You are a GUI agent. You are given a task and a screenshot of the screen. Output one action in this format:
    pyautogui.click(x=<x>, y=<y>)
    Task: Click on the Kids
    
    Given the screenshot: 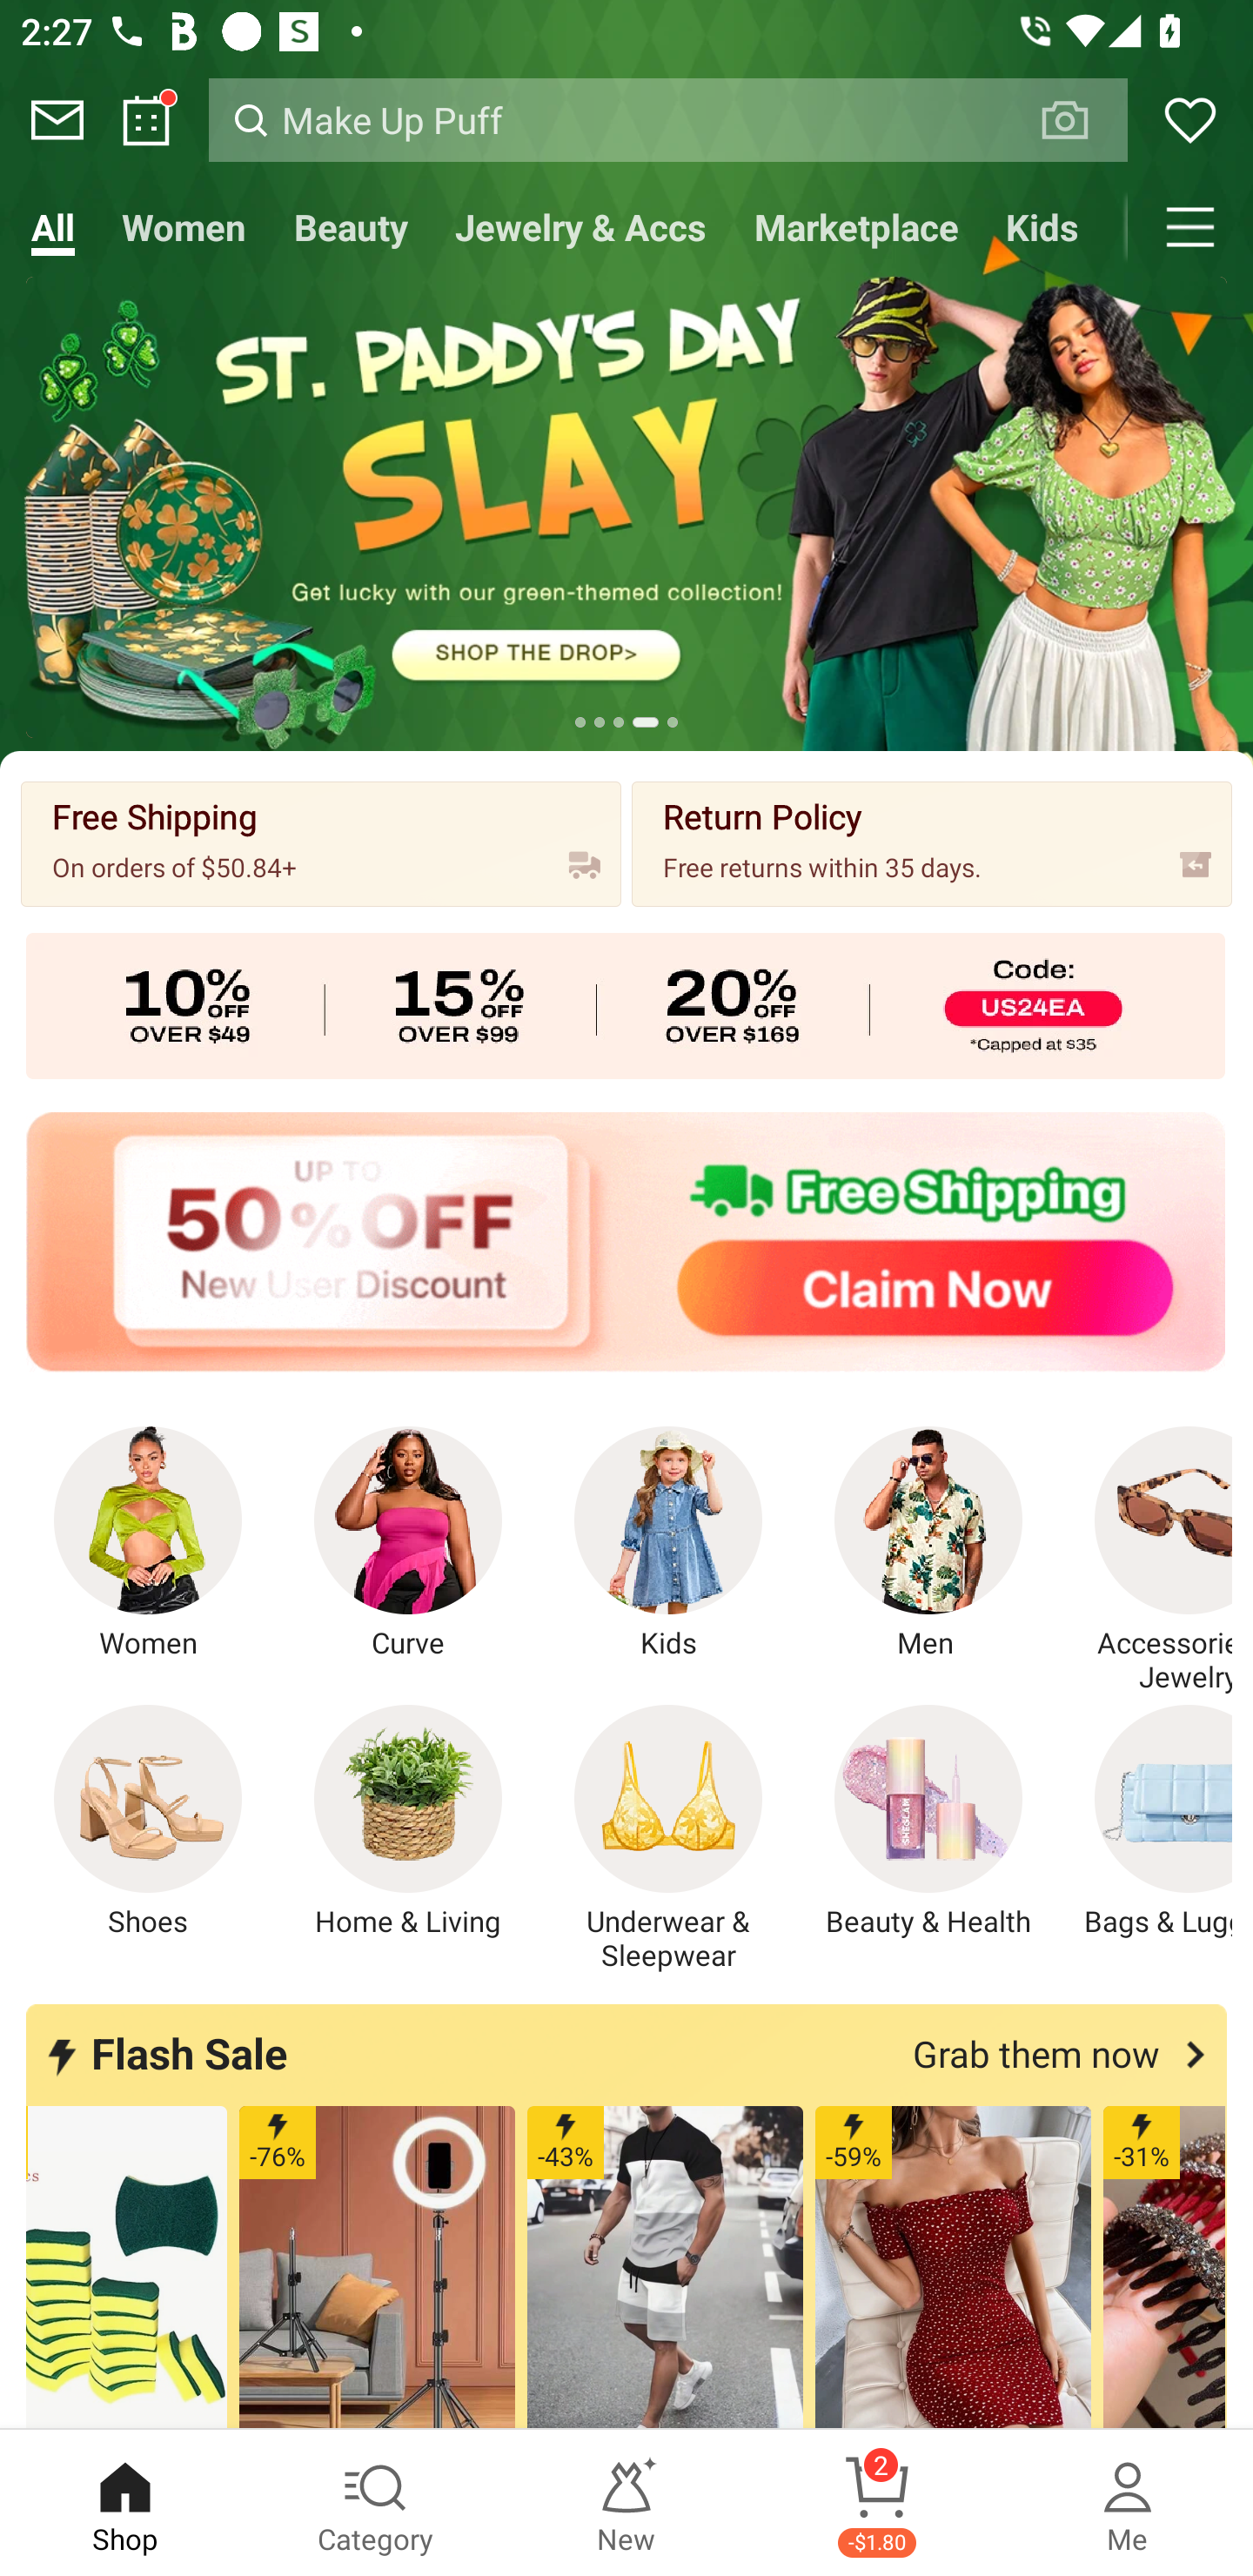 What is the action you would take?
    pyautogui.click(x=668, y=1544)
    